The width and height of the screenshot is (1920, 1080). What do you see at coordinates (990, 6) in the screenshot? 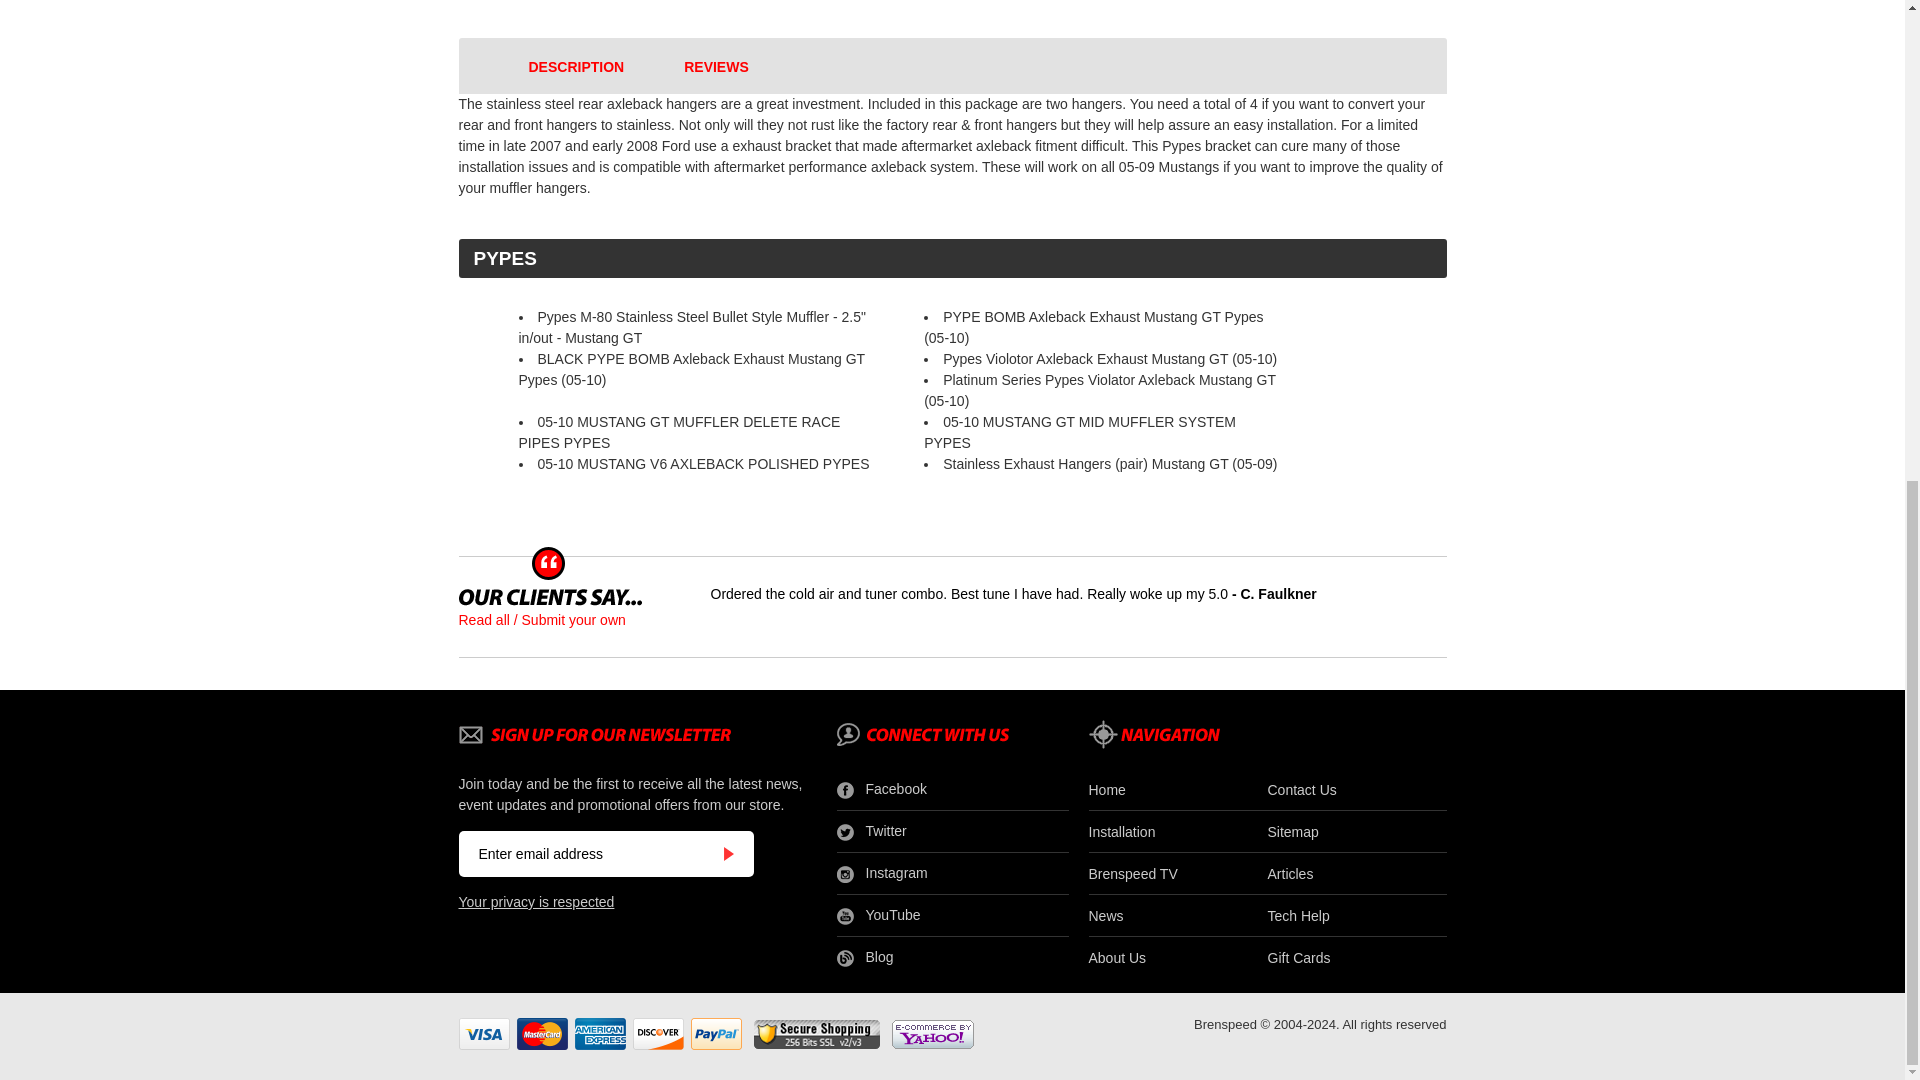
I see `Prop65Warning` at bounding box center [990, 6].